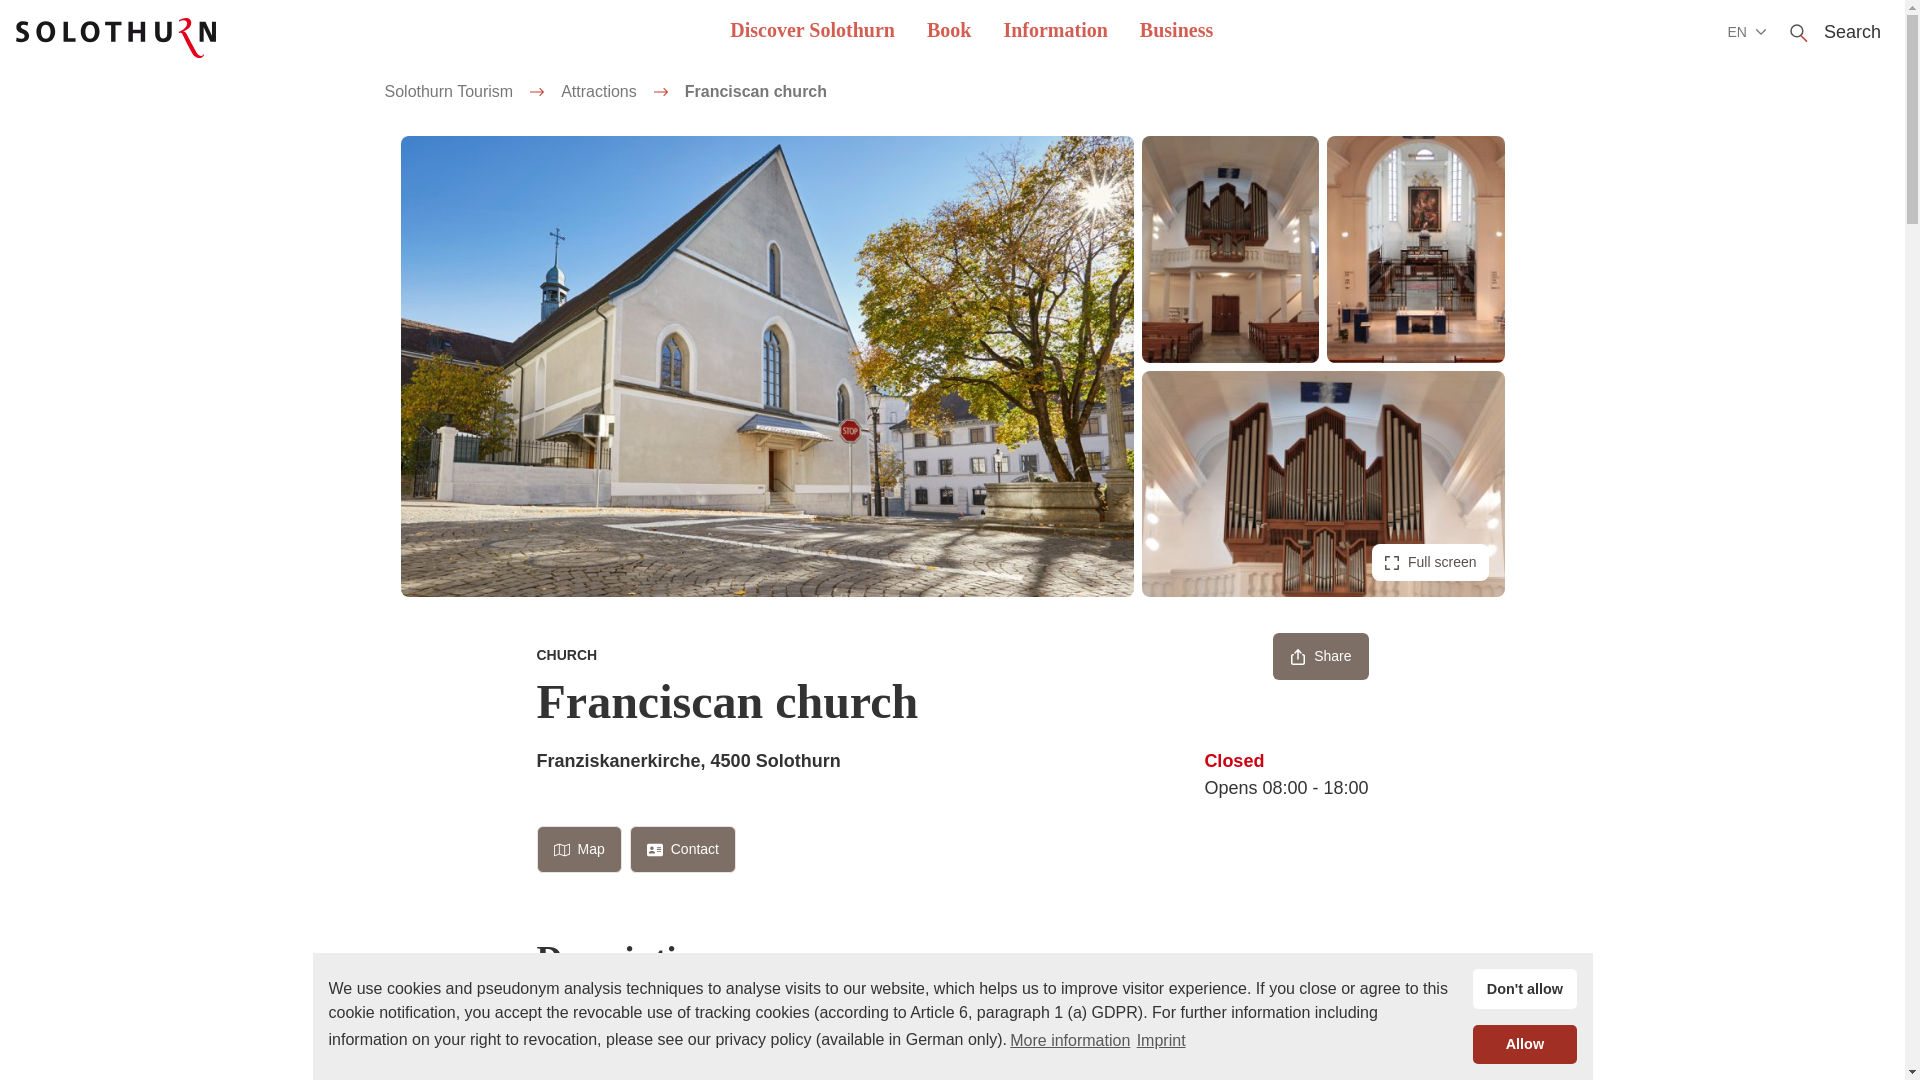 The image size is (1920, 1080). I want to click on Don't allow, so click(1524, 988).